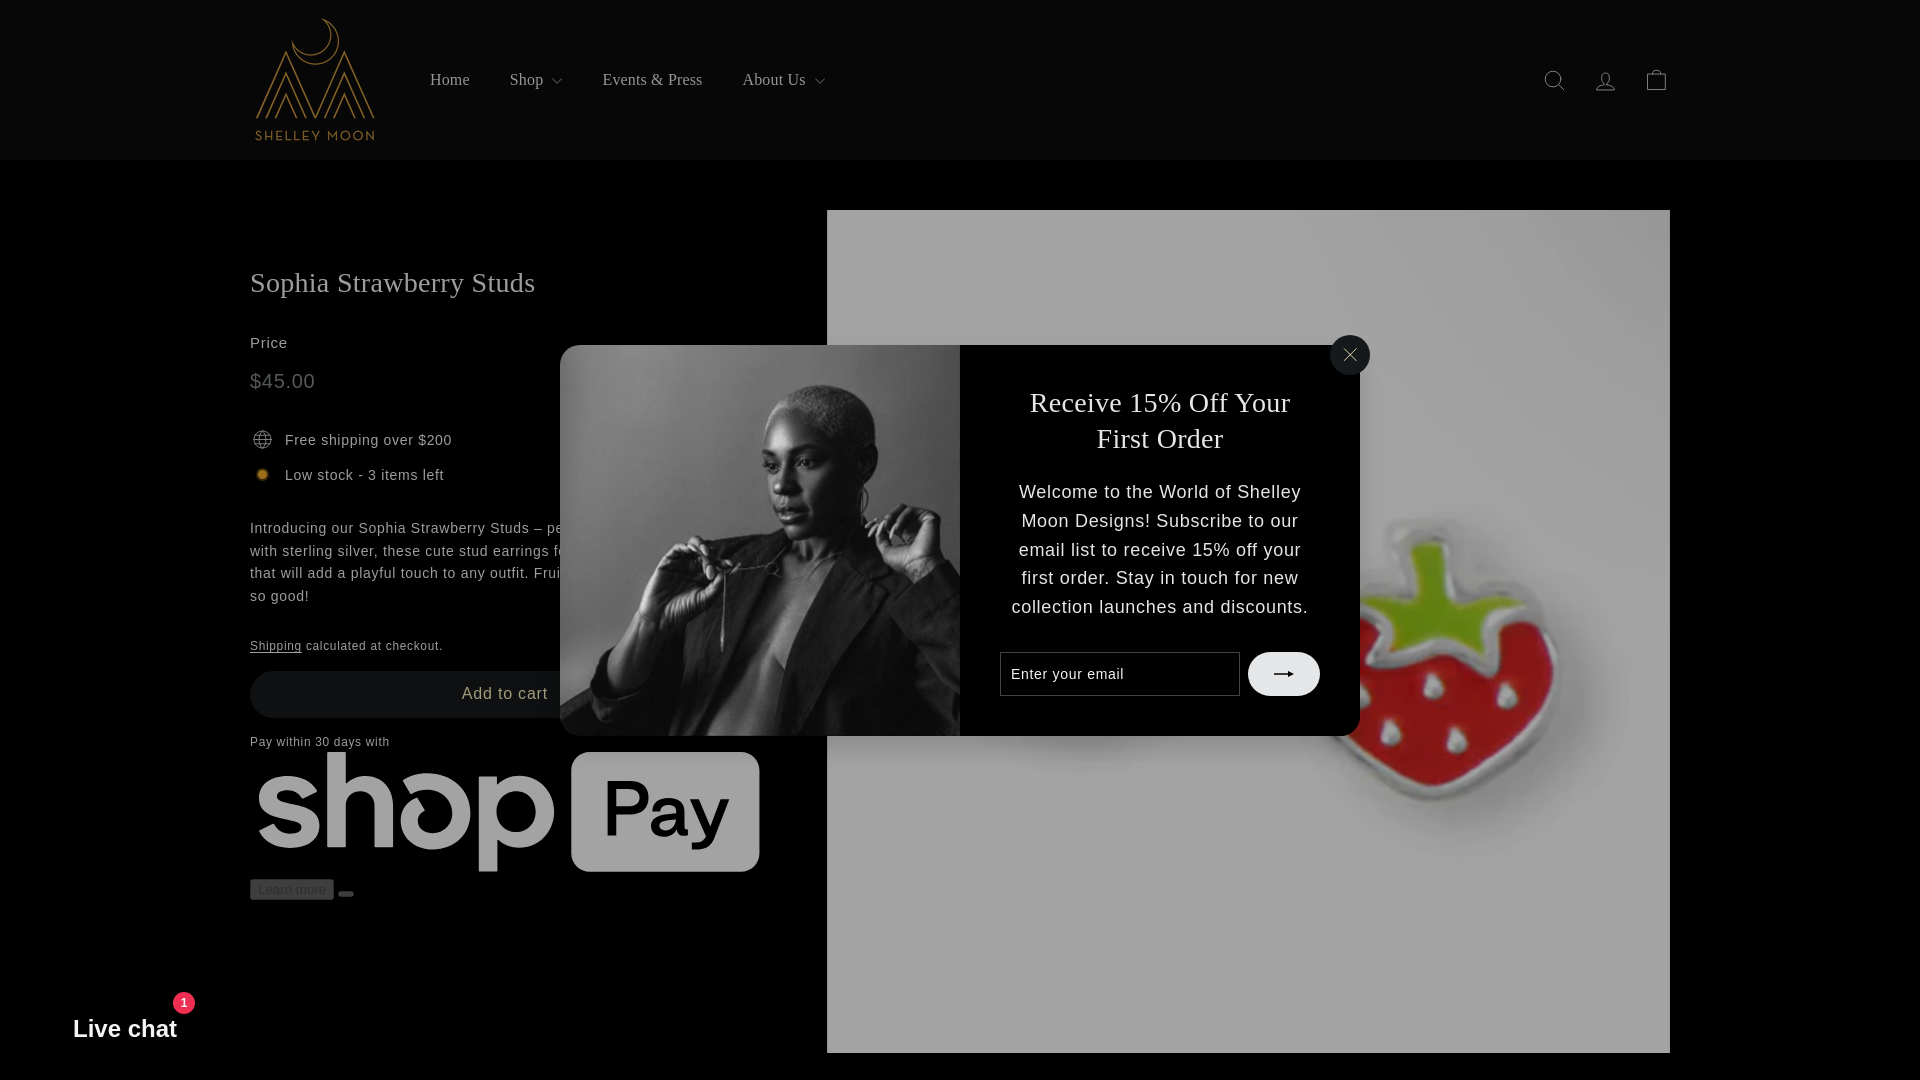 The height and width of the screenshot is (1080, 1920). What do you see at coordinates (450, 80) in the screenshot?
I see `Home` at bounding box center [450, 80].